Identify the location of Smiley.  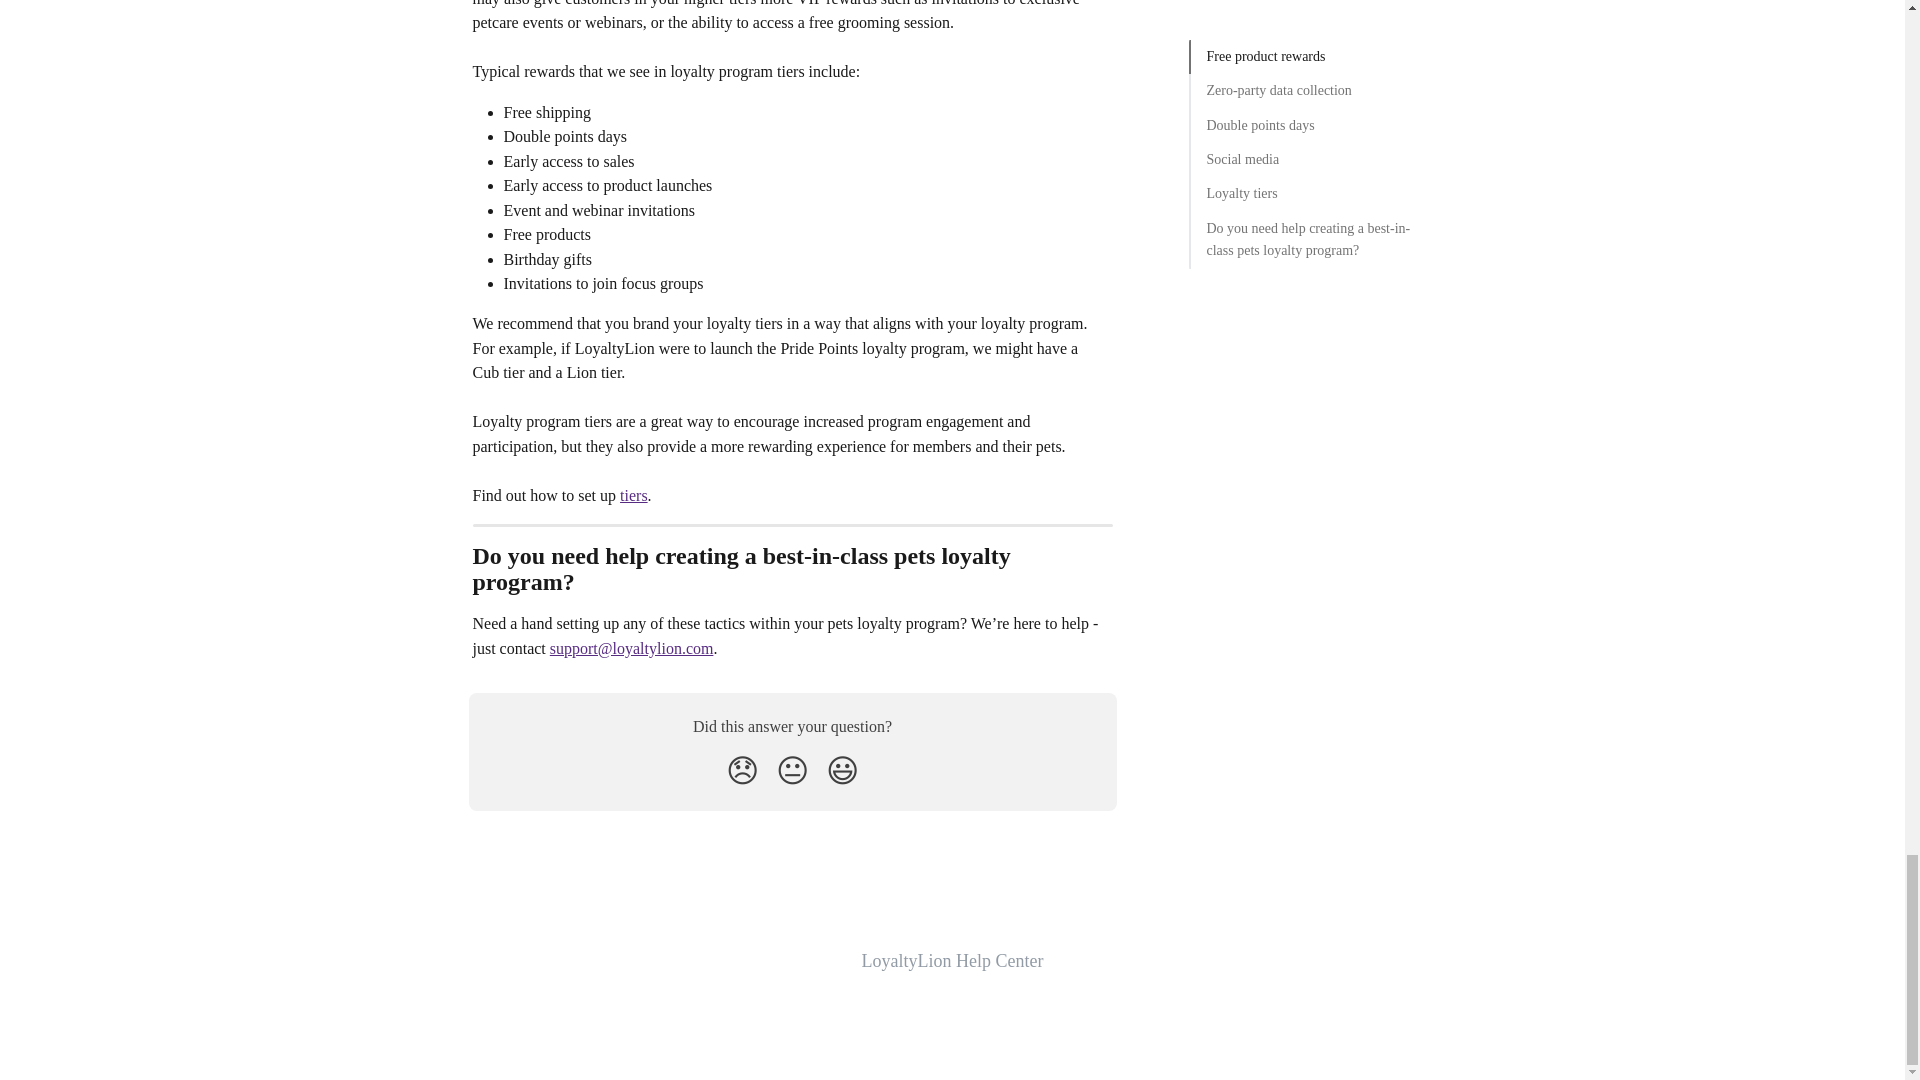
(842, 770).